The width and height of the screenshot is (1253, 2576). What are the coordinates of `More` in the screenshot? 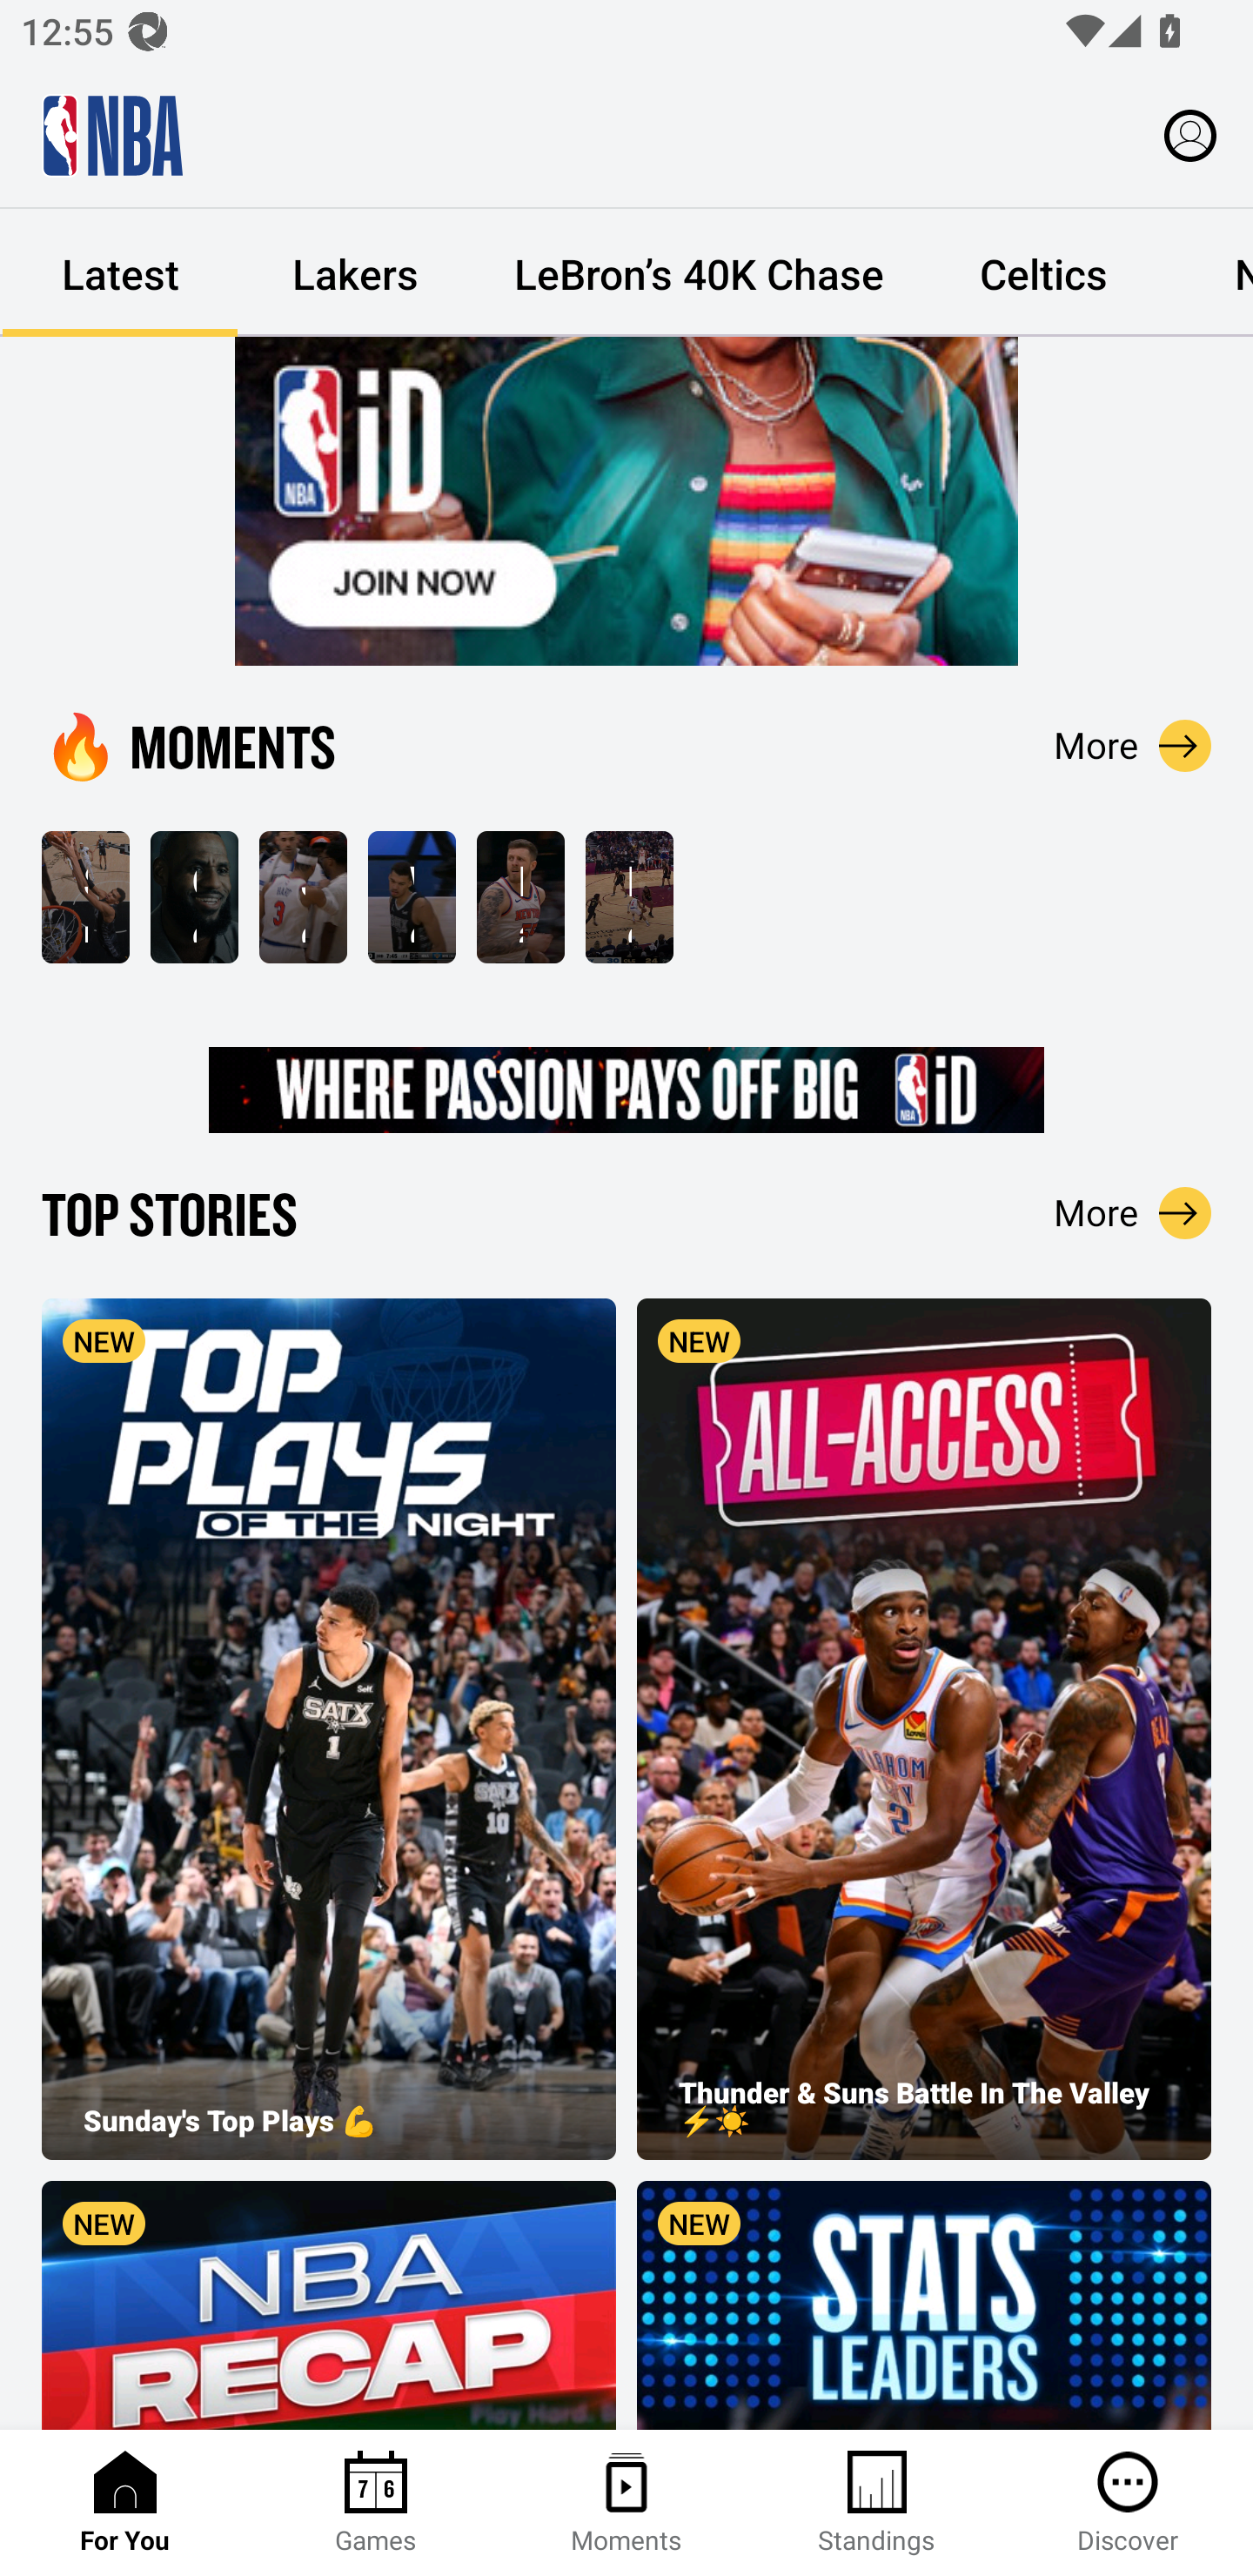 It's located at (1133, 1213).